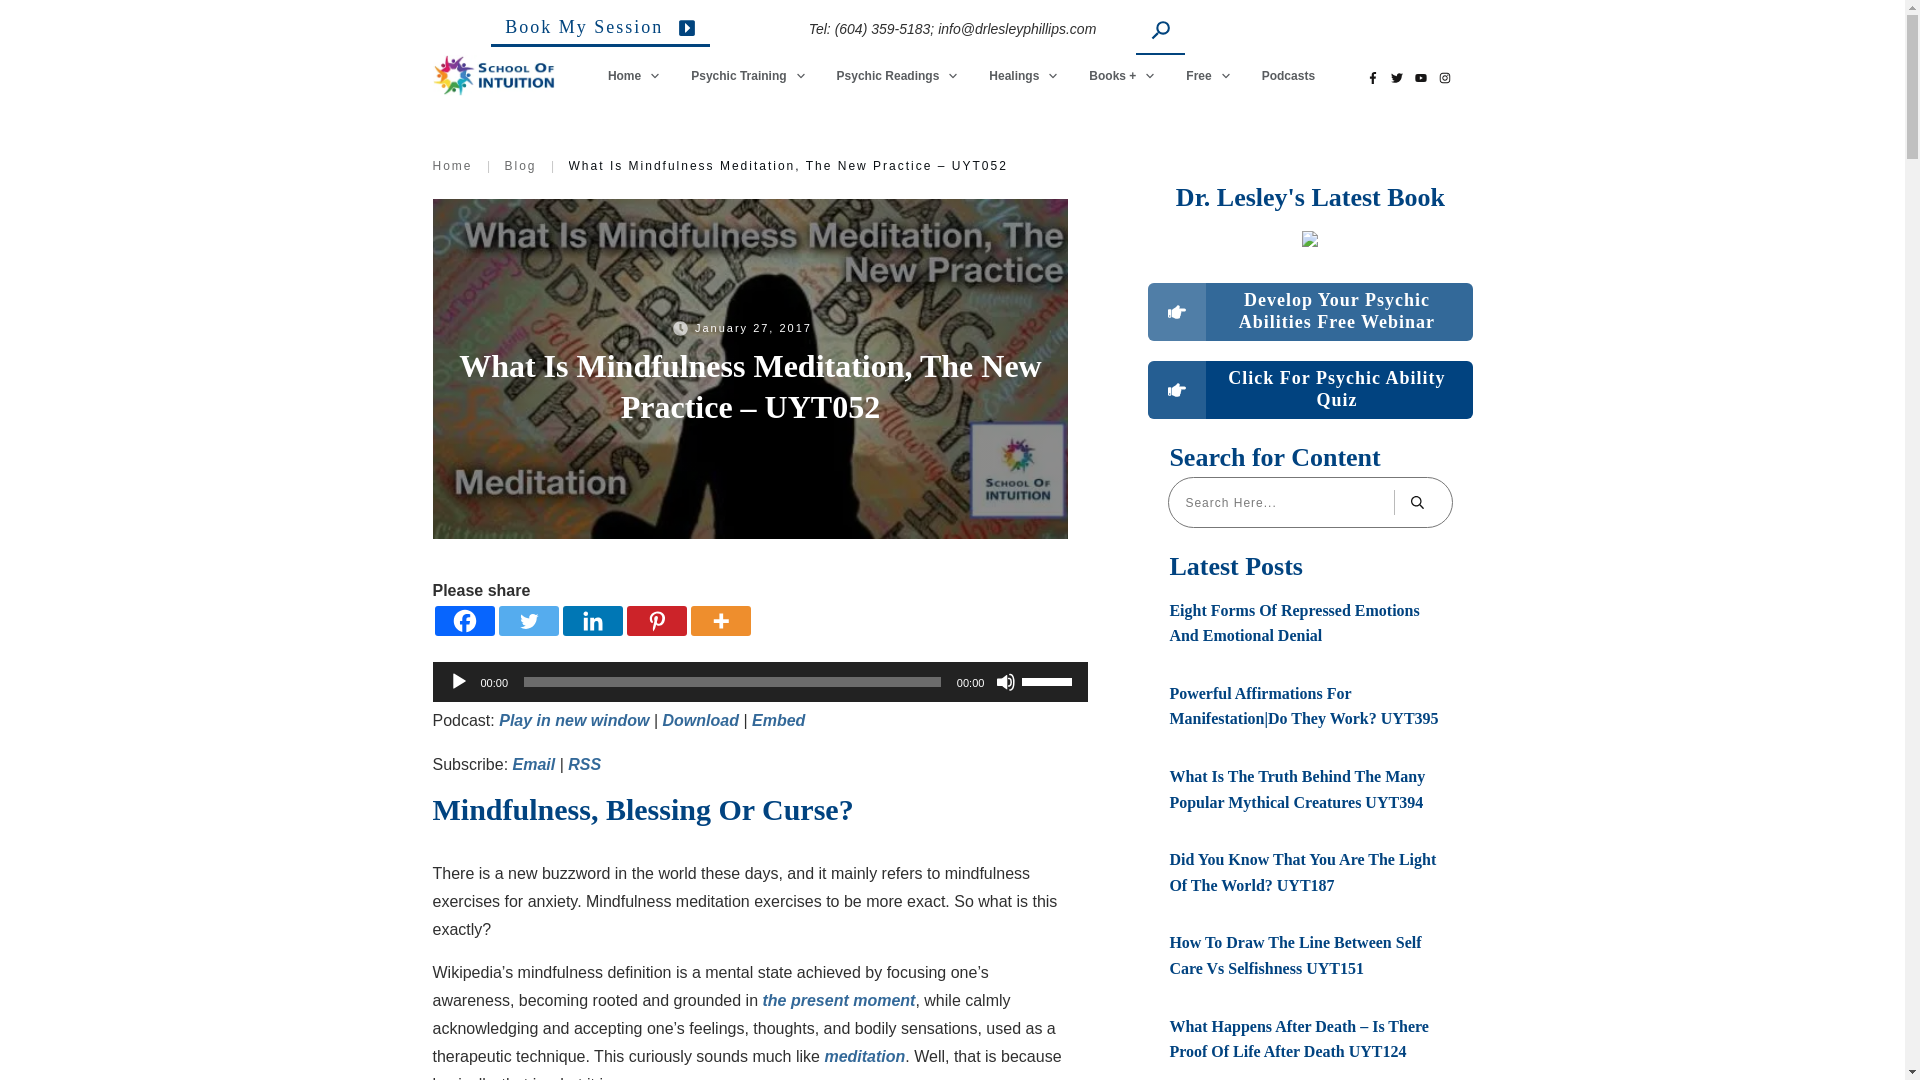  I want to click on Subscribe by Email, so click(534, 764).